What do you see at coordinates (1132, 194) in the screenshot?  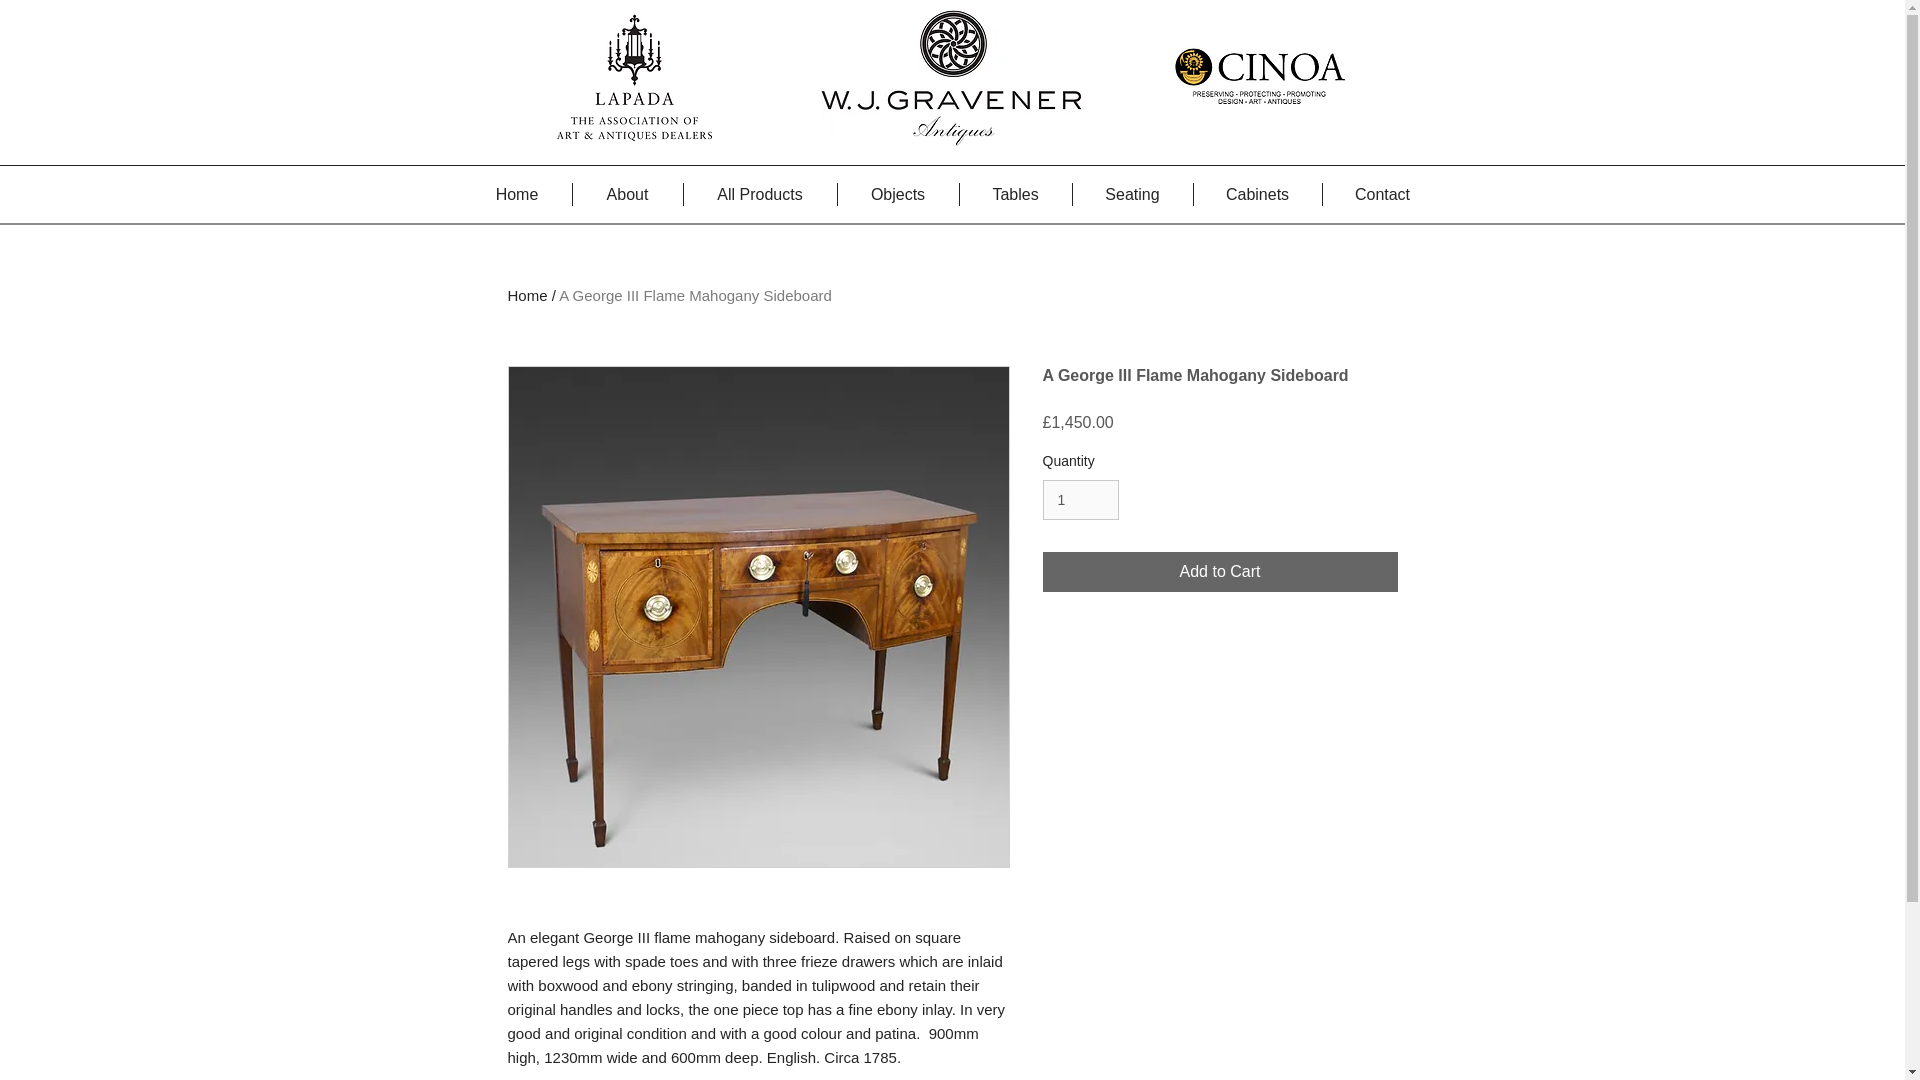 I see `Seating` at bounding box center [1132, 194].